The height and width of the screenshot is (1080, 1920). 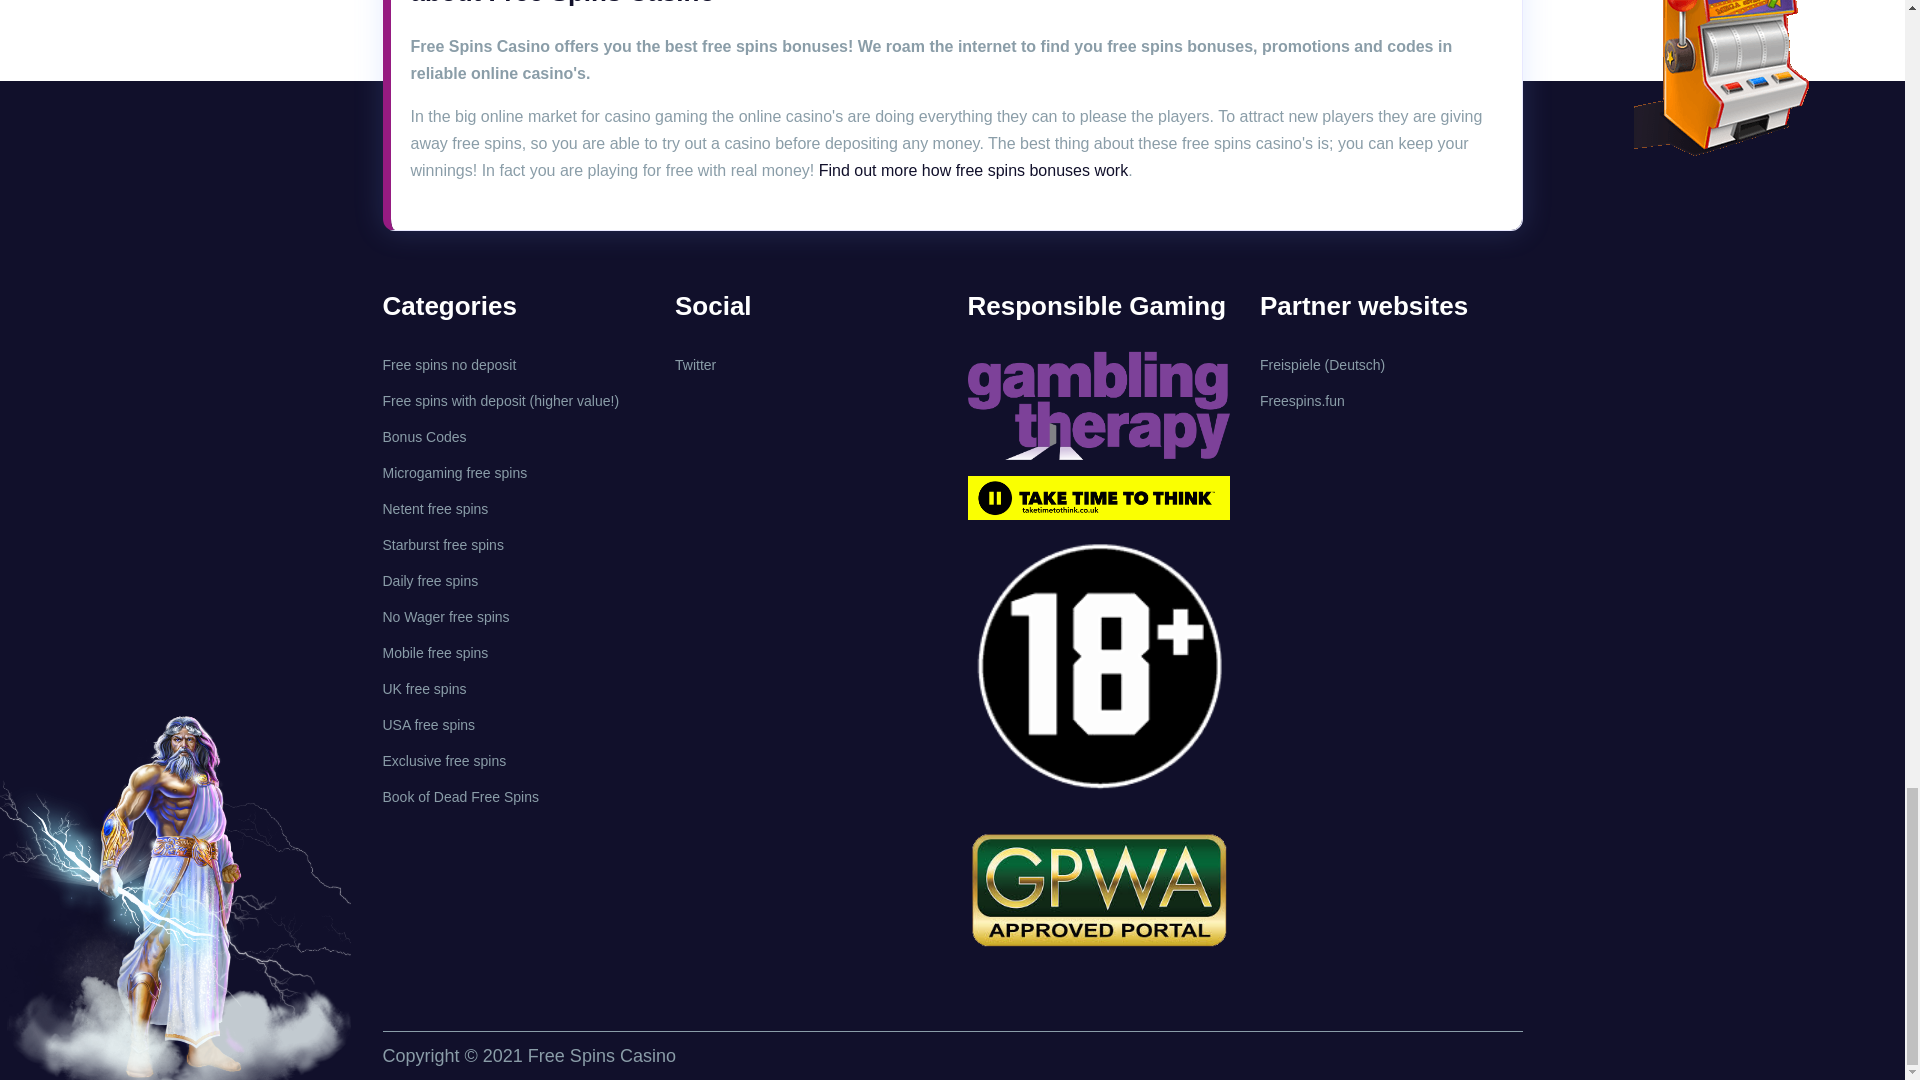 What do you see at coordinates (445, 617) in the screenshot?
I see `No Wager free spins` at bounding box center [445, 617].